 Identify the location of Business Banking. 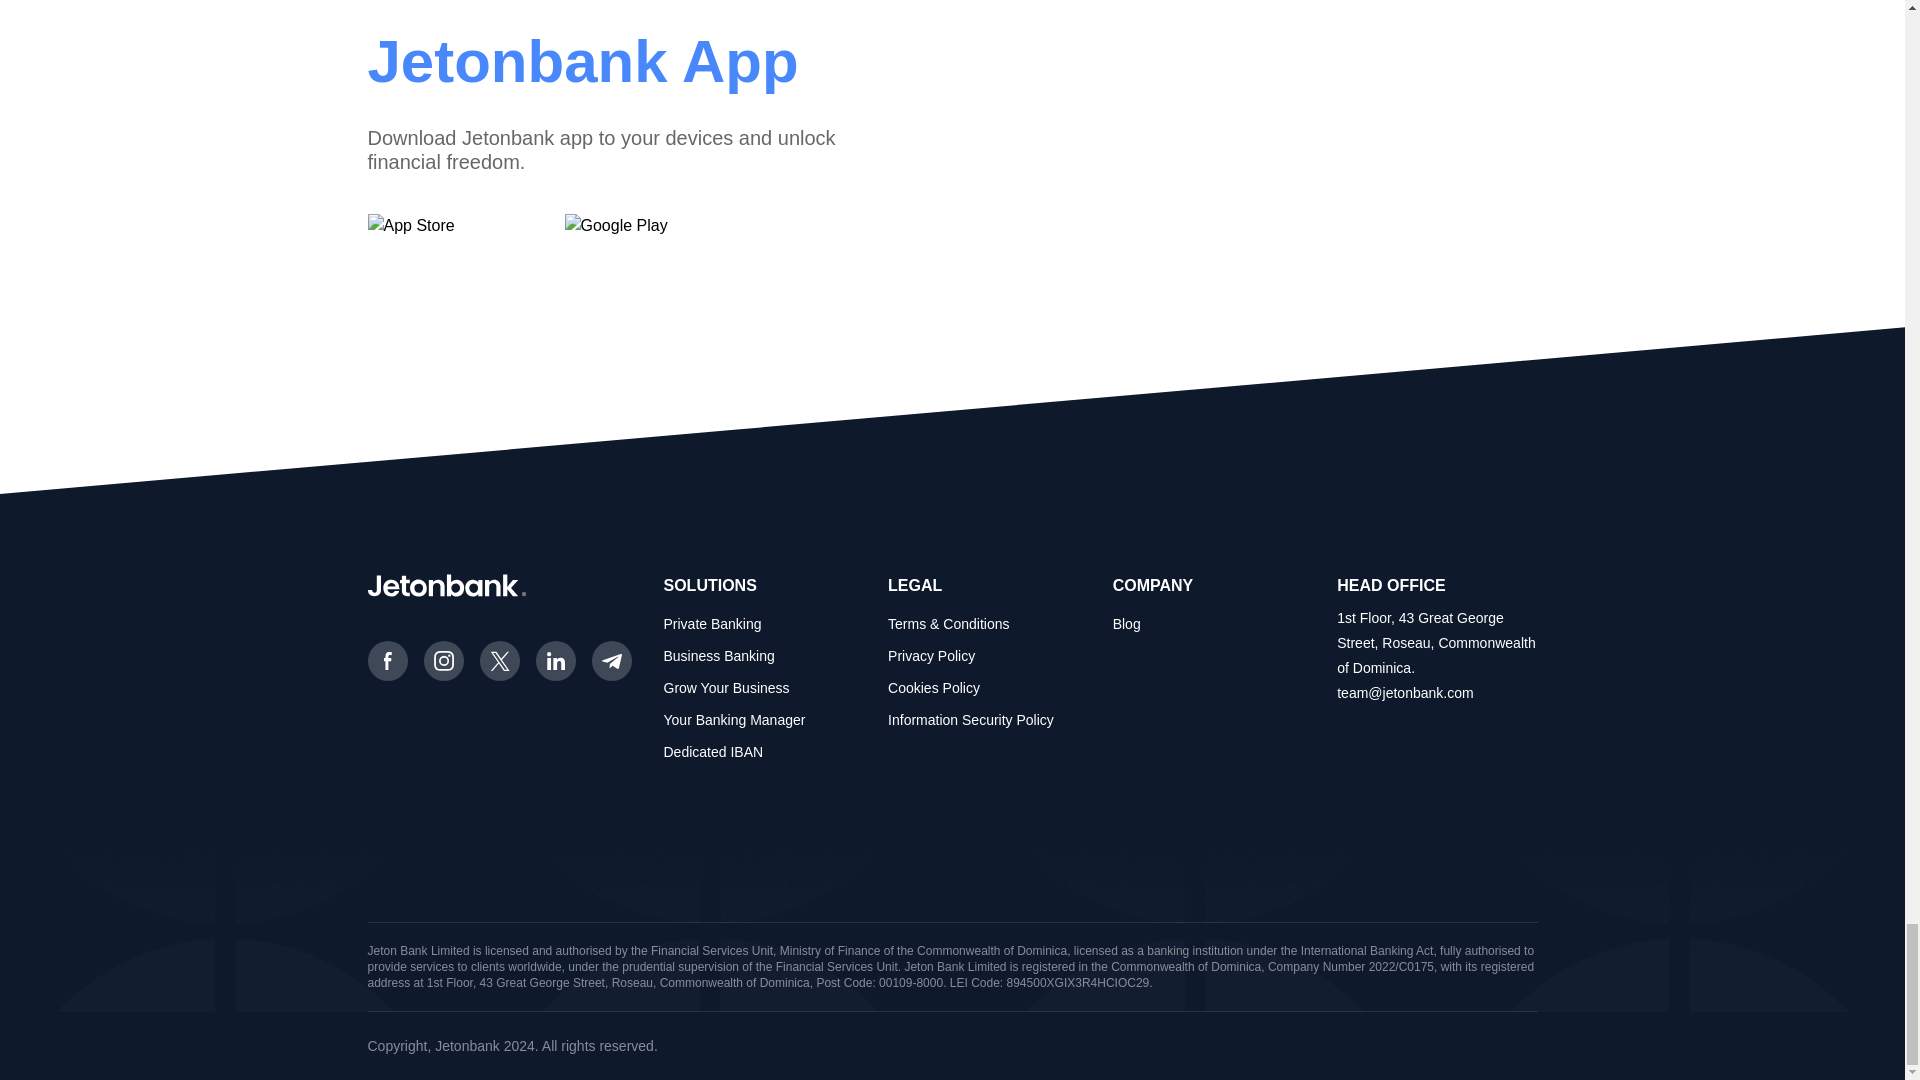
(720, 656).